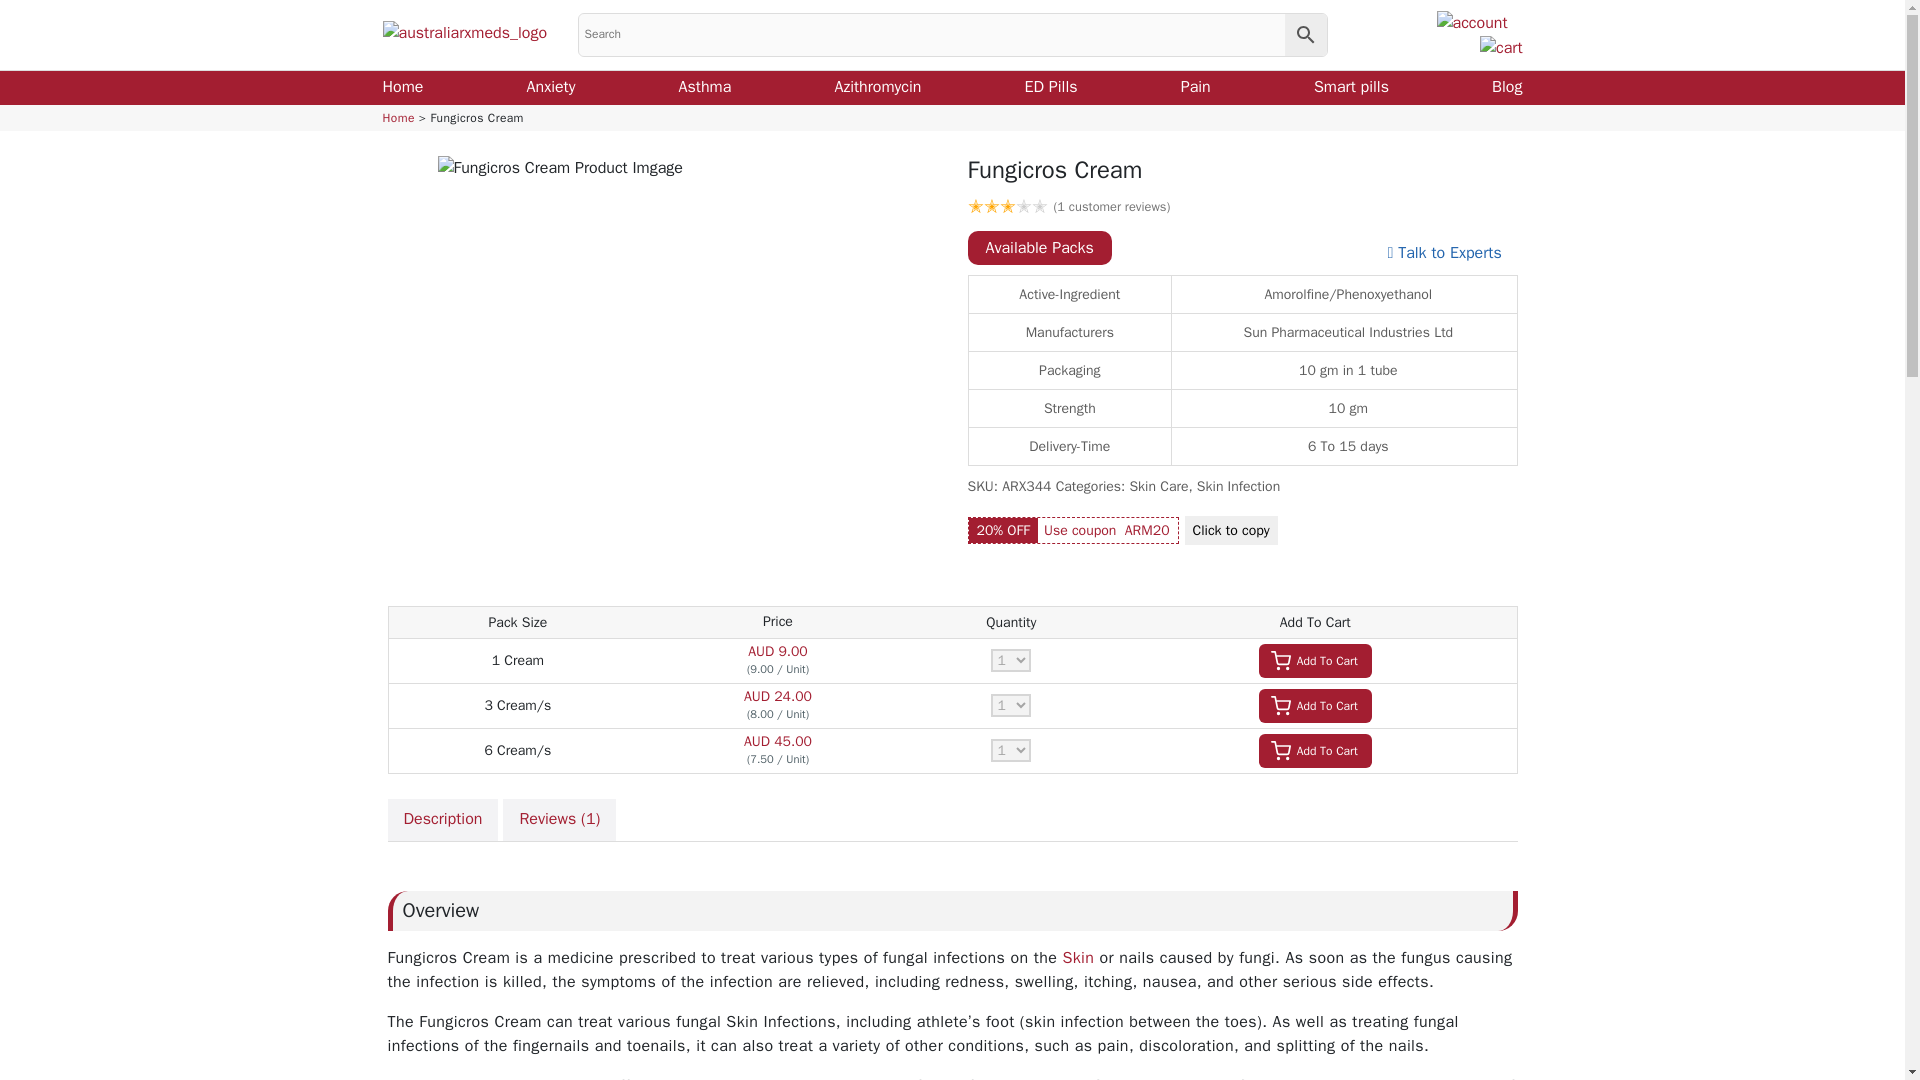  What do you see at coordinates (551, 86) in the screenshot?
I see `Anxiety` at bounding box center [551, 86].